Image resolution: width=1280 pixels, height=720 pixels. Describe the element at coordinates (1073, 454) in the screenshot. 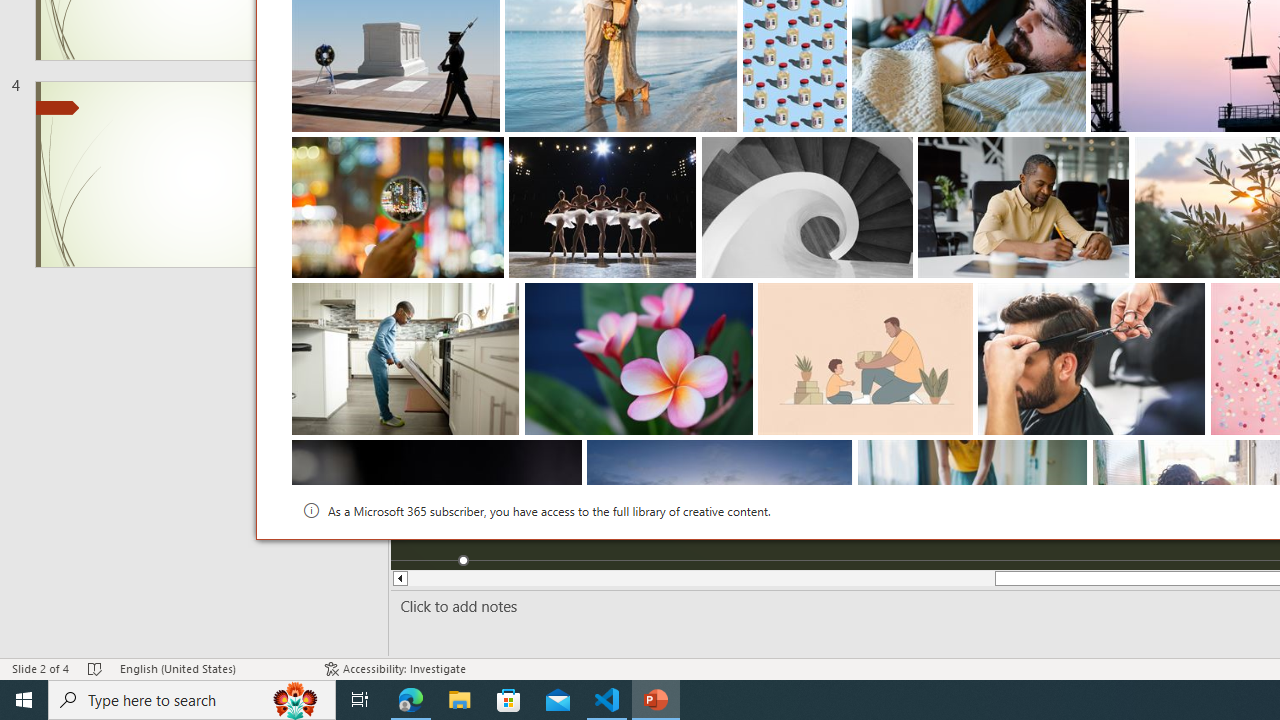

I see `Thumbnail` at that location.